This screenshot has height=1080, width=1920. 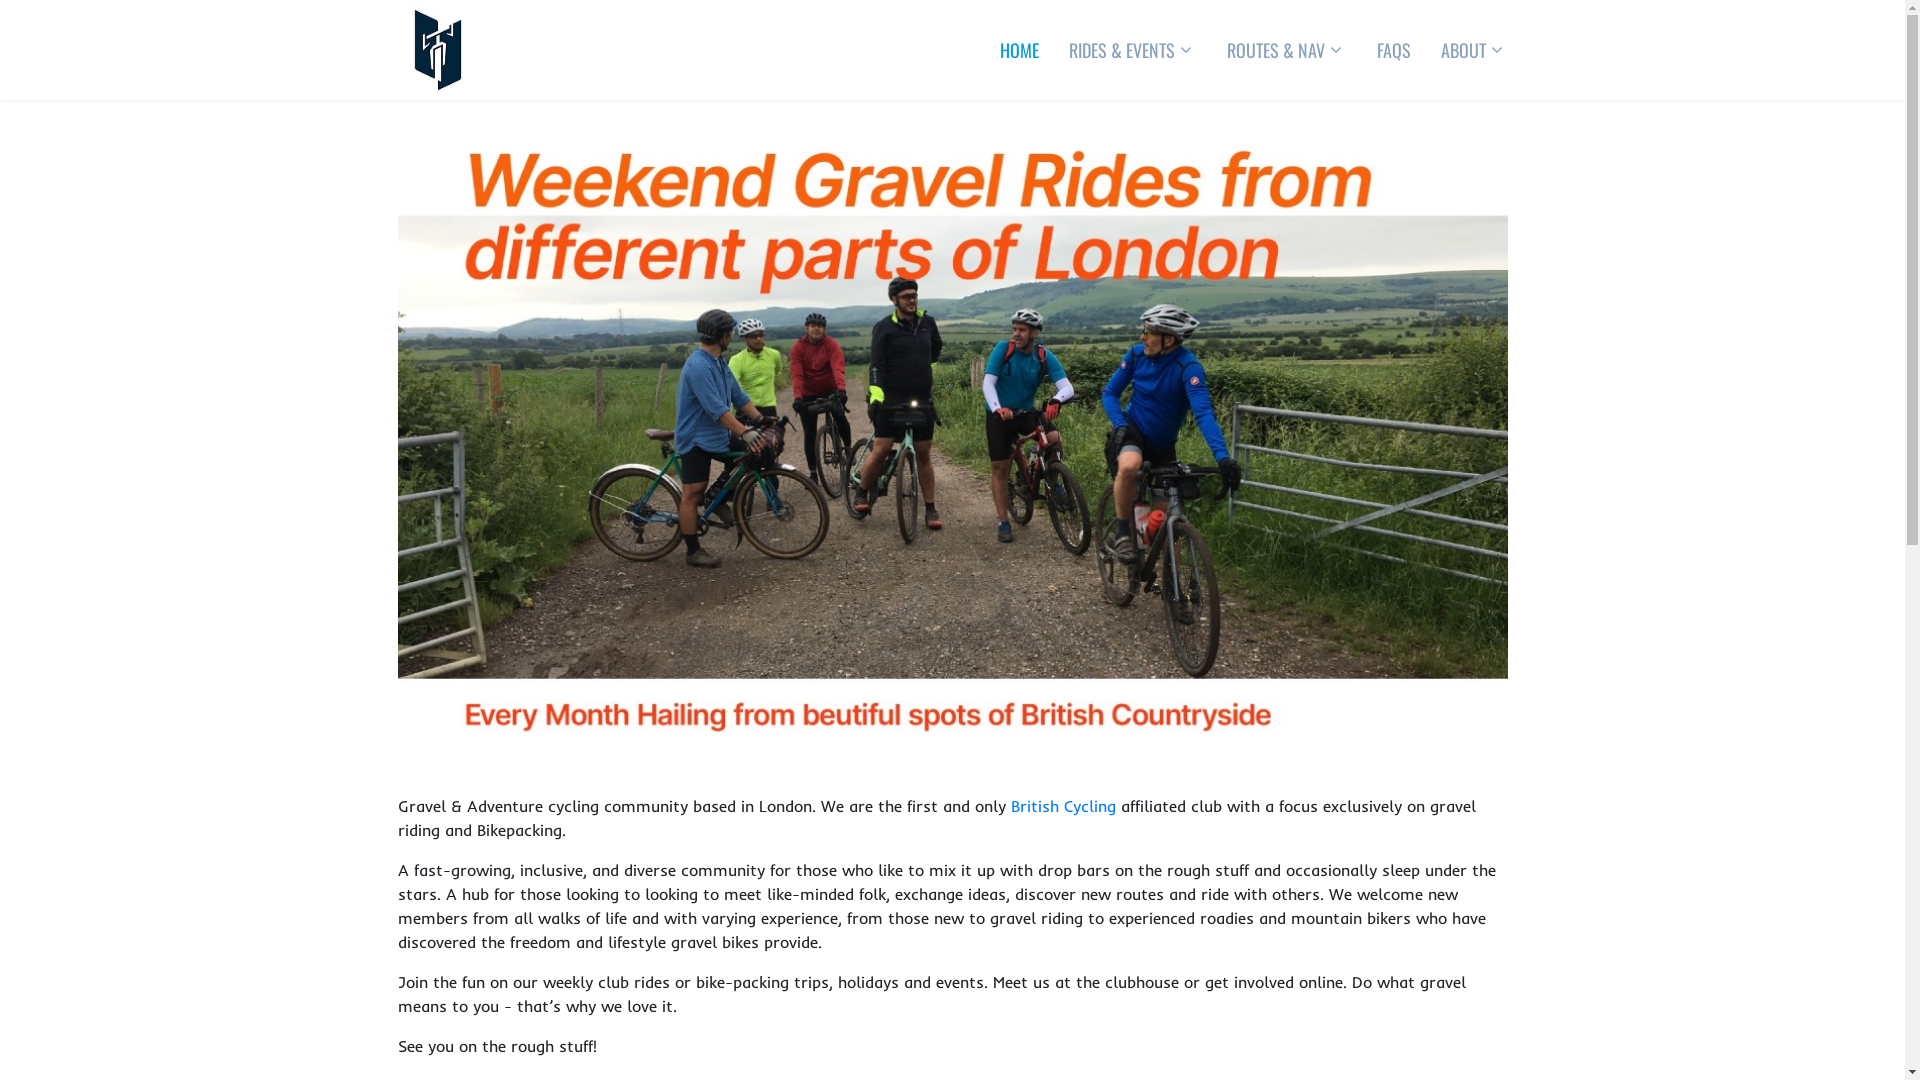 What do you see at coordinates (1018, 50) in the screenshot?
I see `HOME` at bounding box center [1018, 50].